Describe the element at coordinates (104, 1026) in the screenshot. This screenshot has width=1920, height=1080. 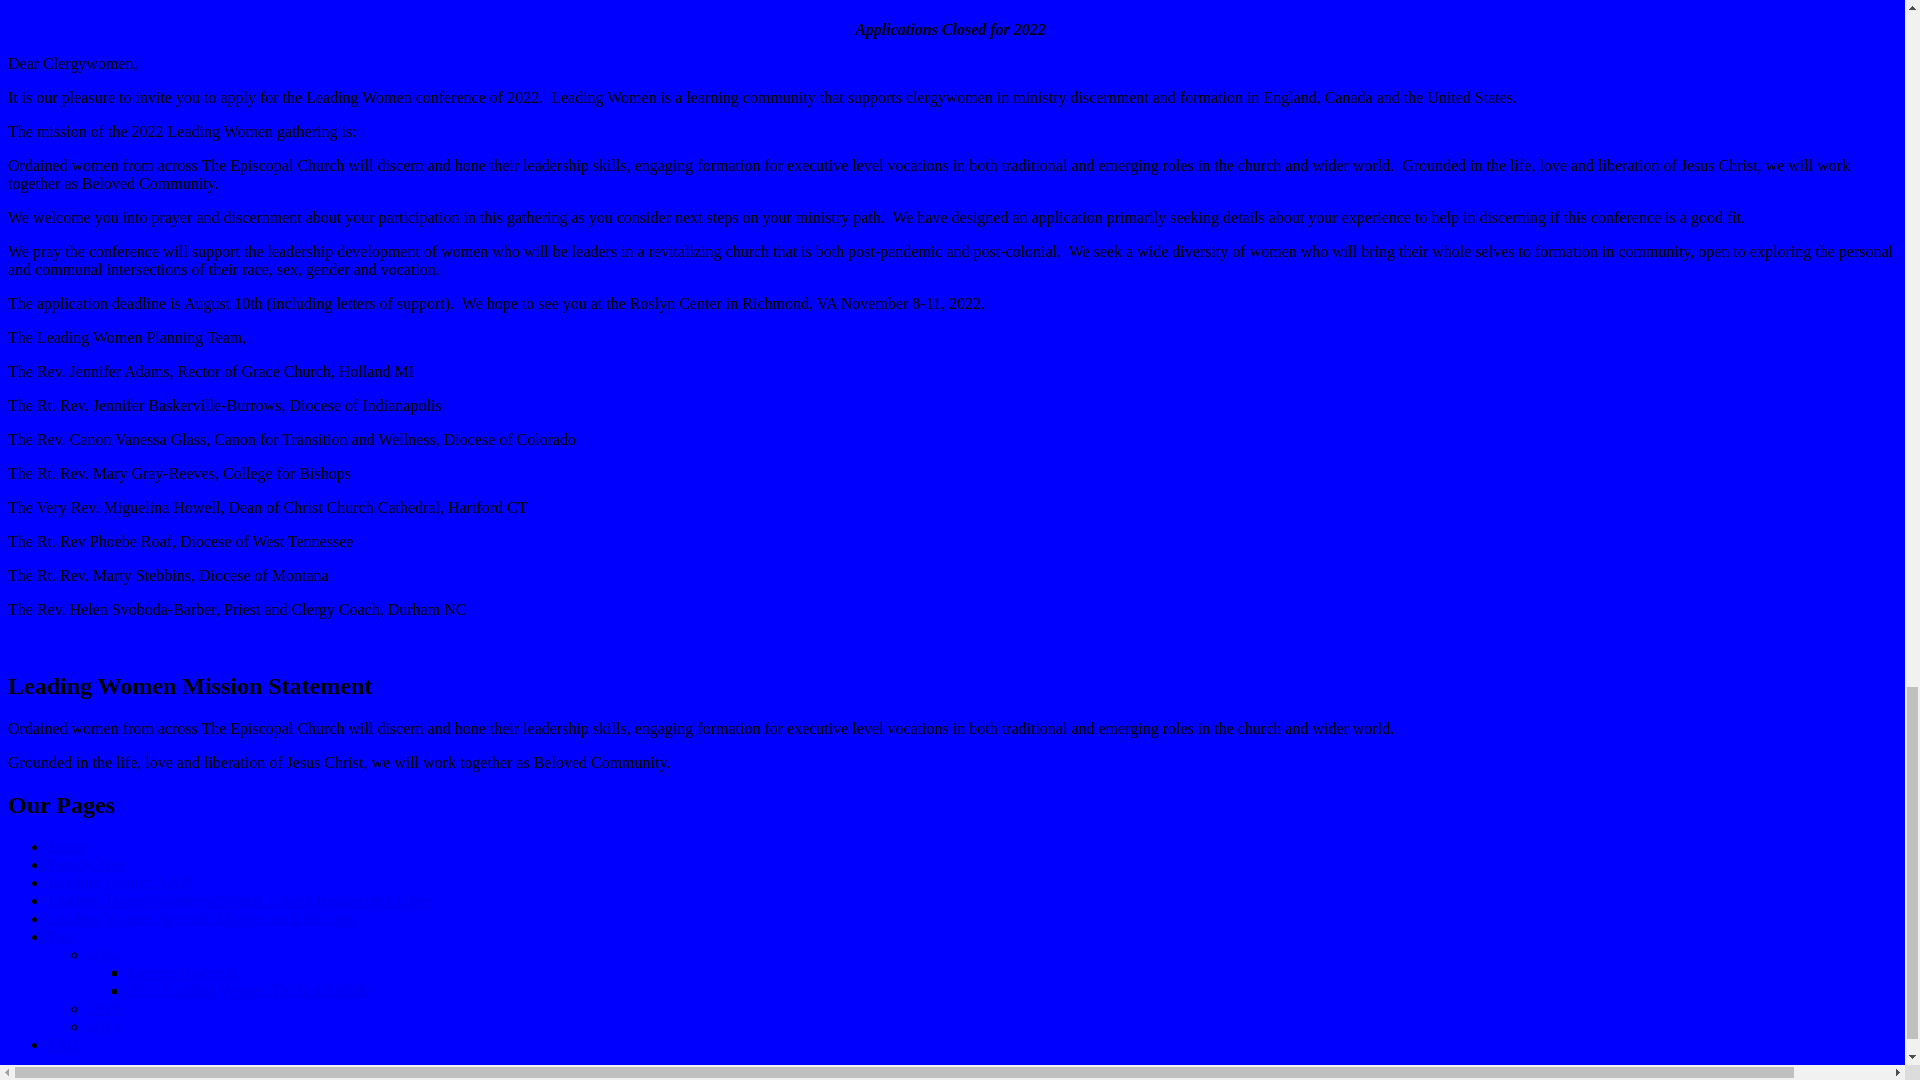
I see `2016` at that location.